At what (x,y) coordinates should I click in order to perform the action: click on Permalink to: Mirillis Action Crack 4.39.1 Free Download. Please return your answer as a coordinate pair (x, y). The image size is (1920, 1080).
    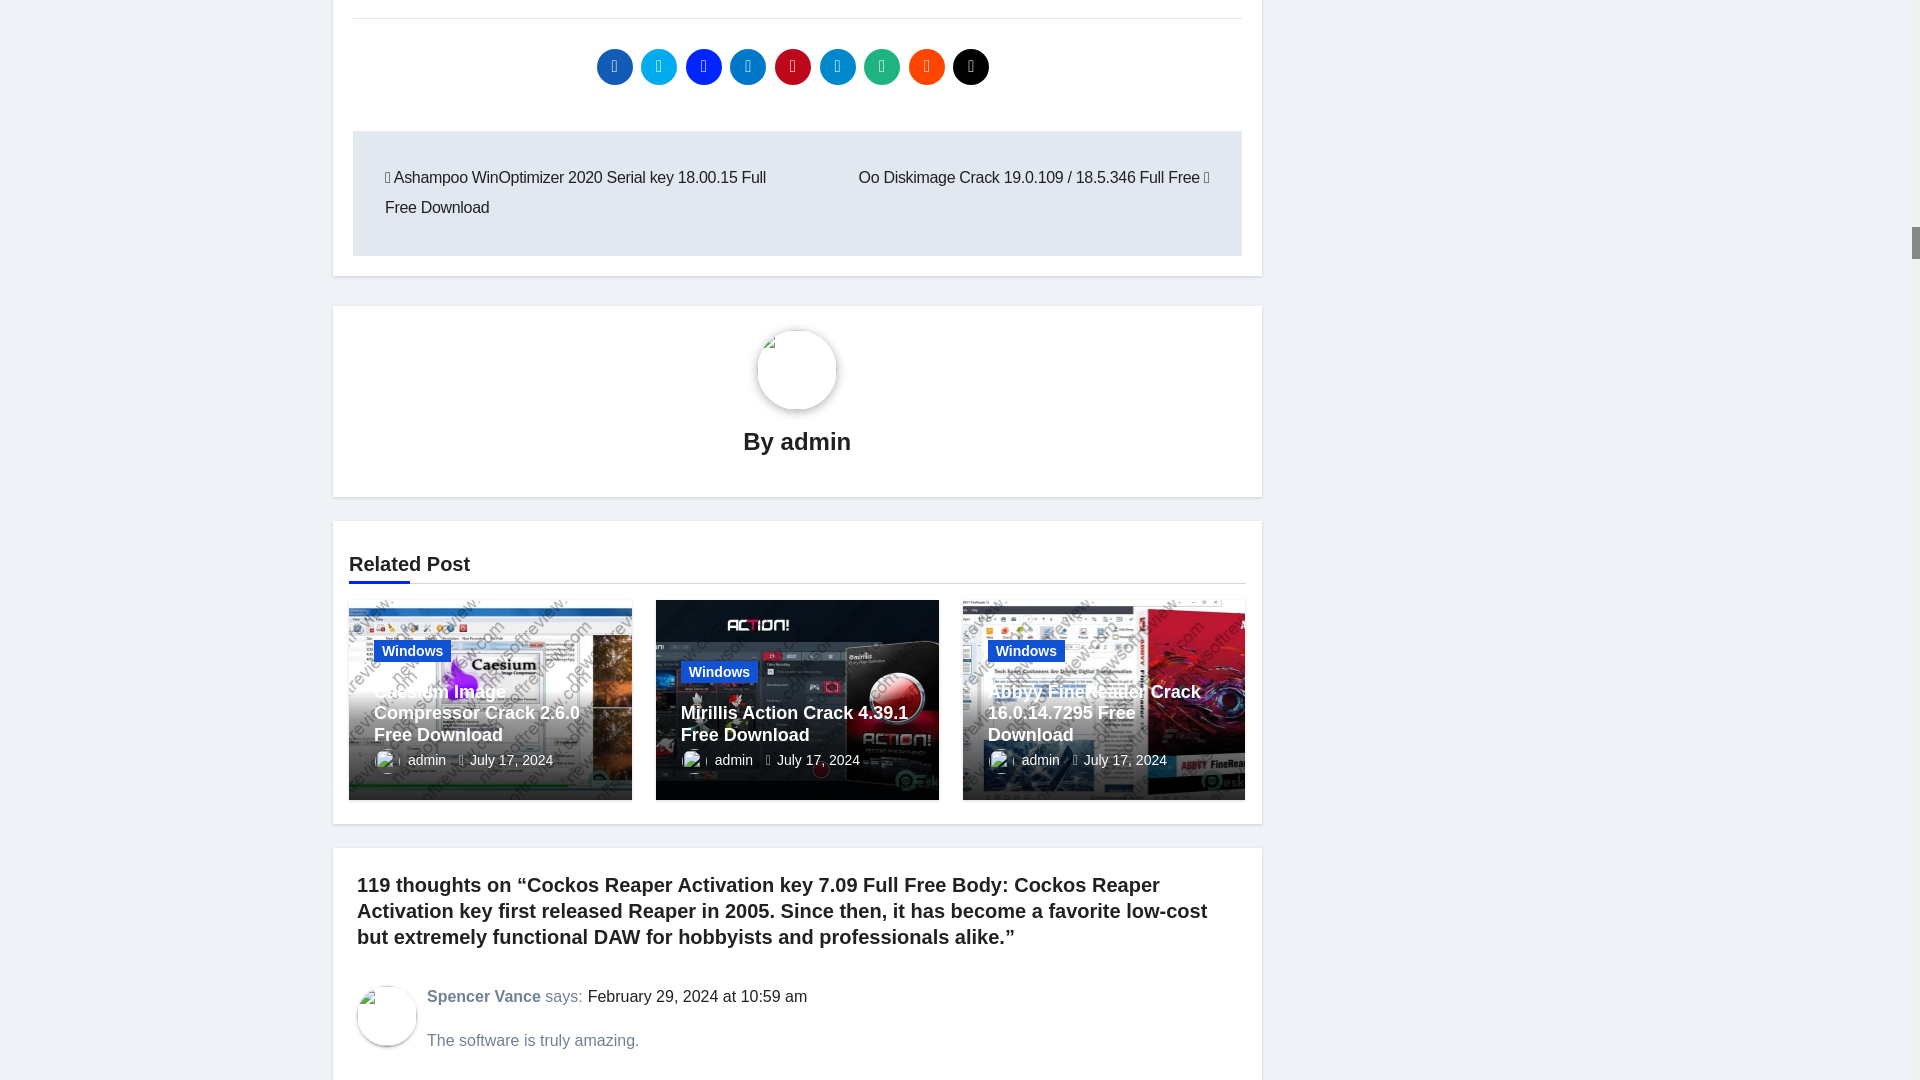
    Looking at the image, I should click on (794, 724).